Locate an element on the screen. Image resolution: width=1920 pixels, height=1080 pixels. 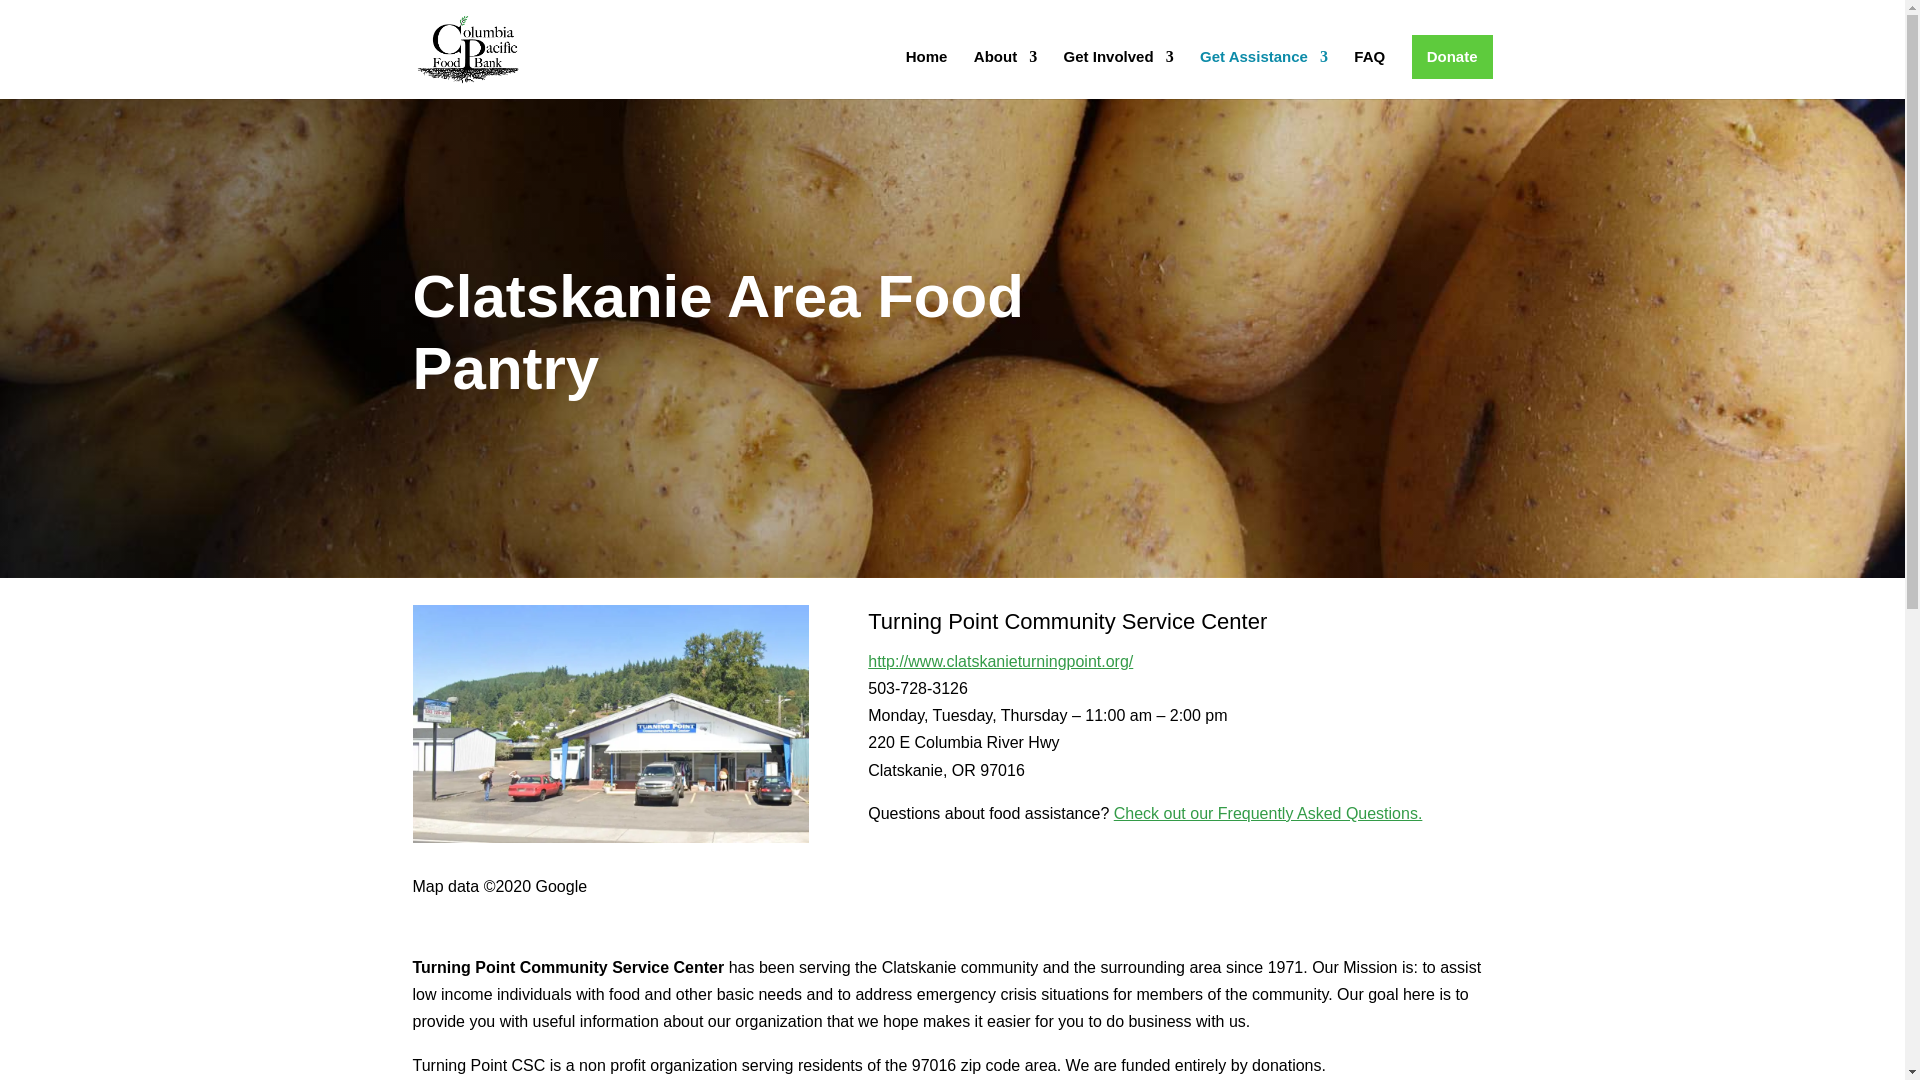
Donate is located at coordinates (1452, 56).